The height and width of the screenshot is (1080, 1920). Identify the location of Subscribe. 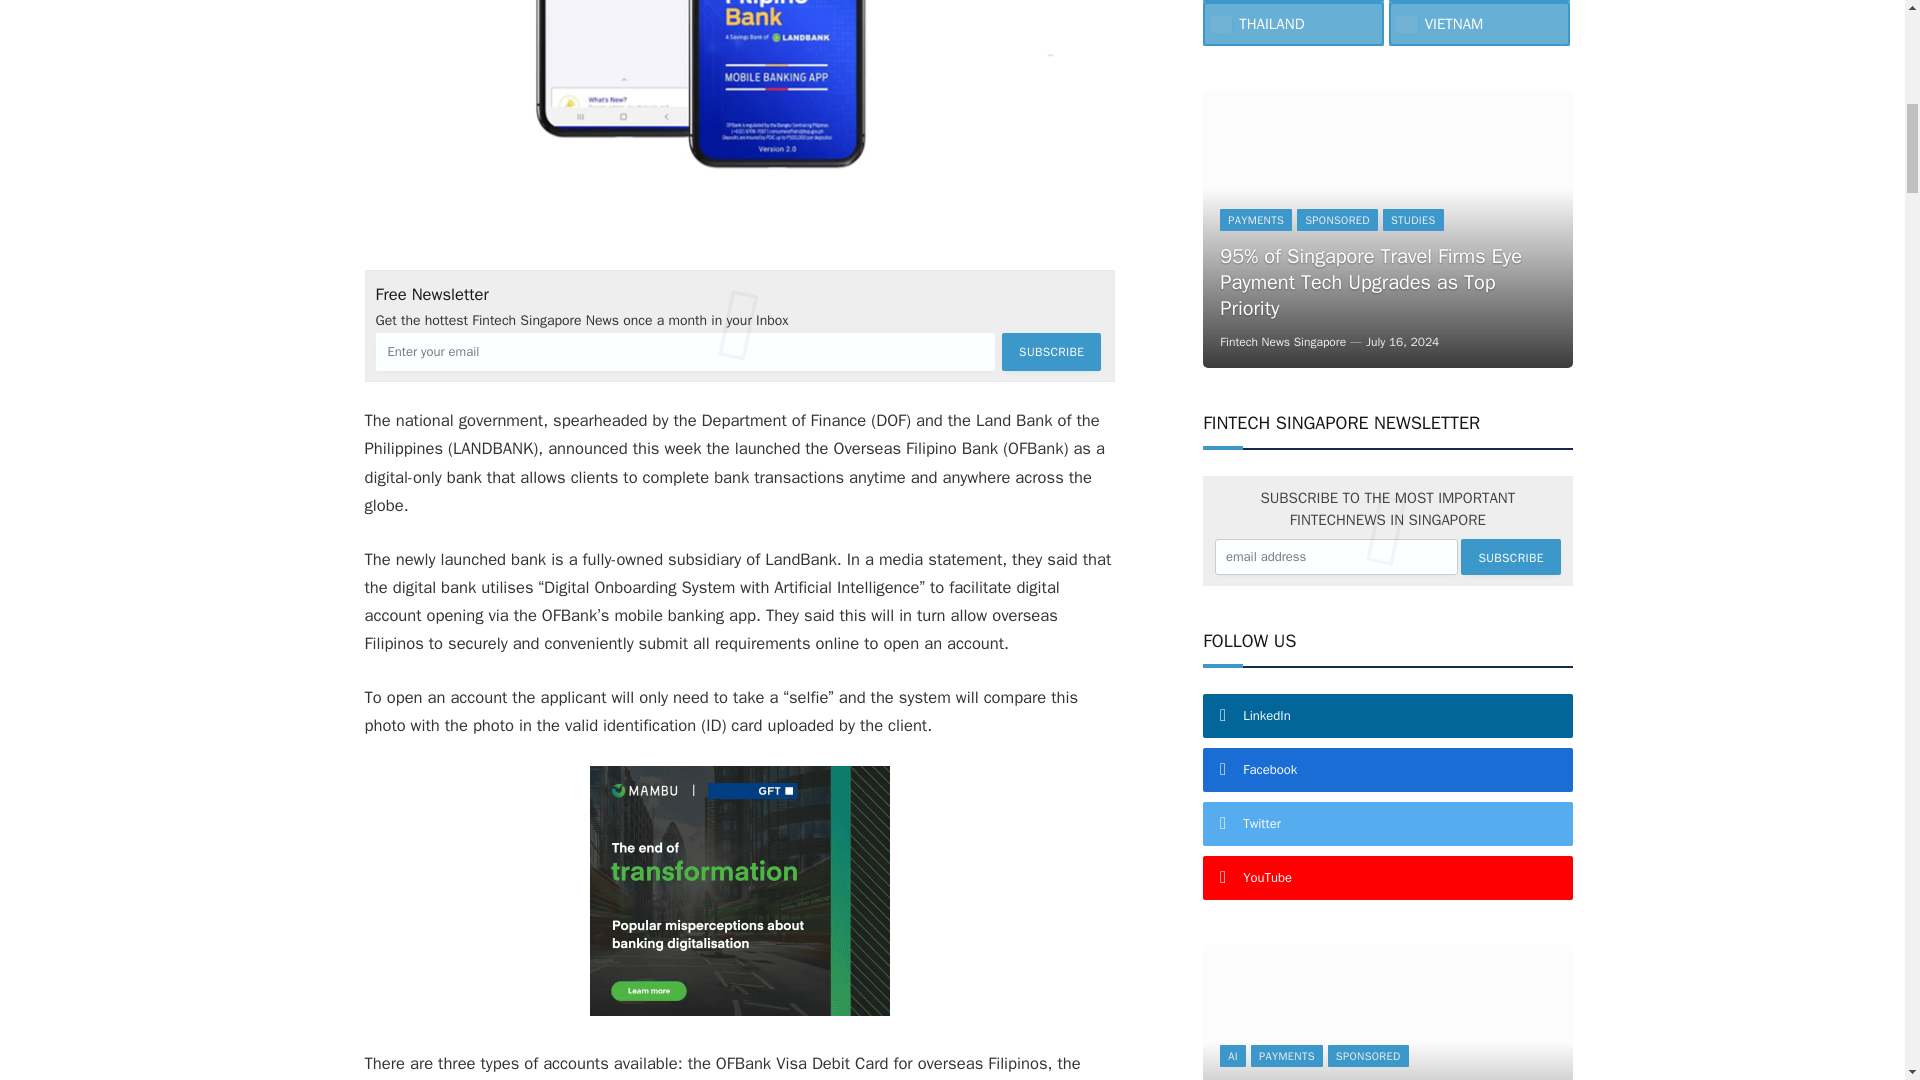
(1051, 352).